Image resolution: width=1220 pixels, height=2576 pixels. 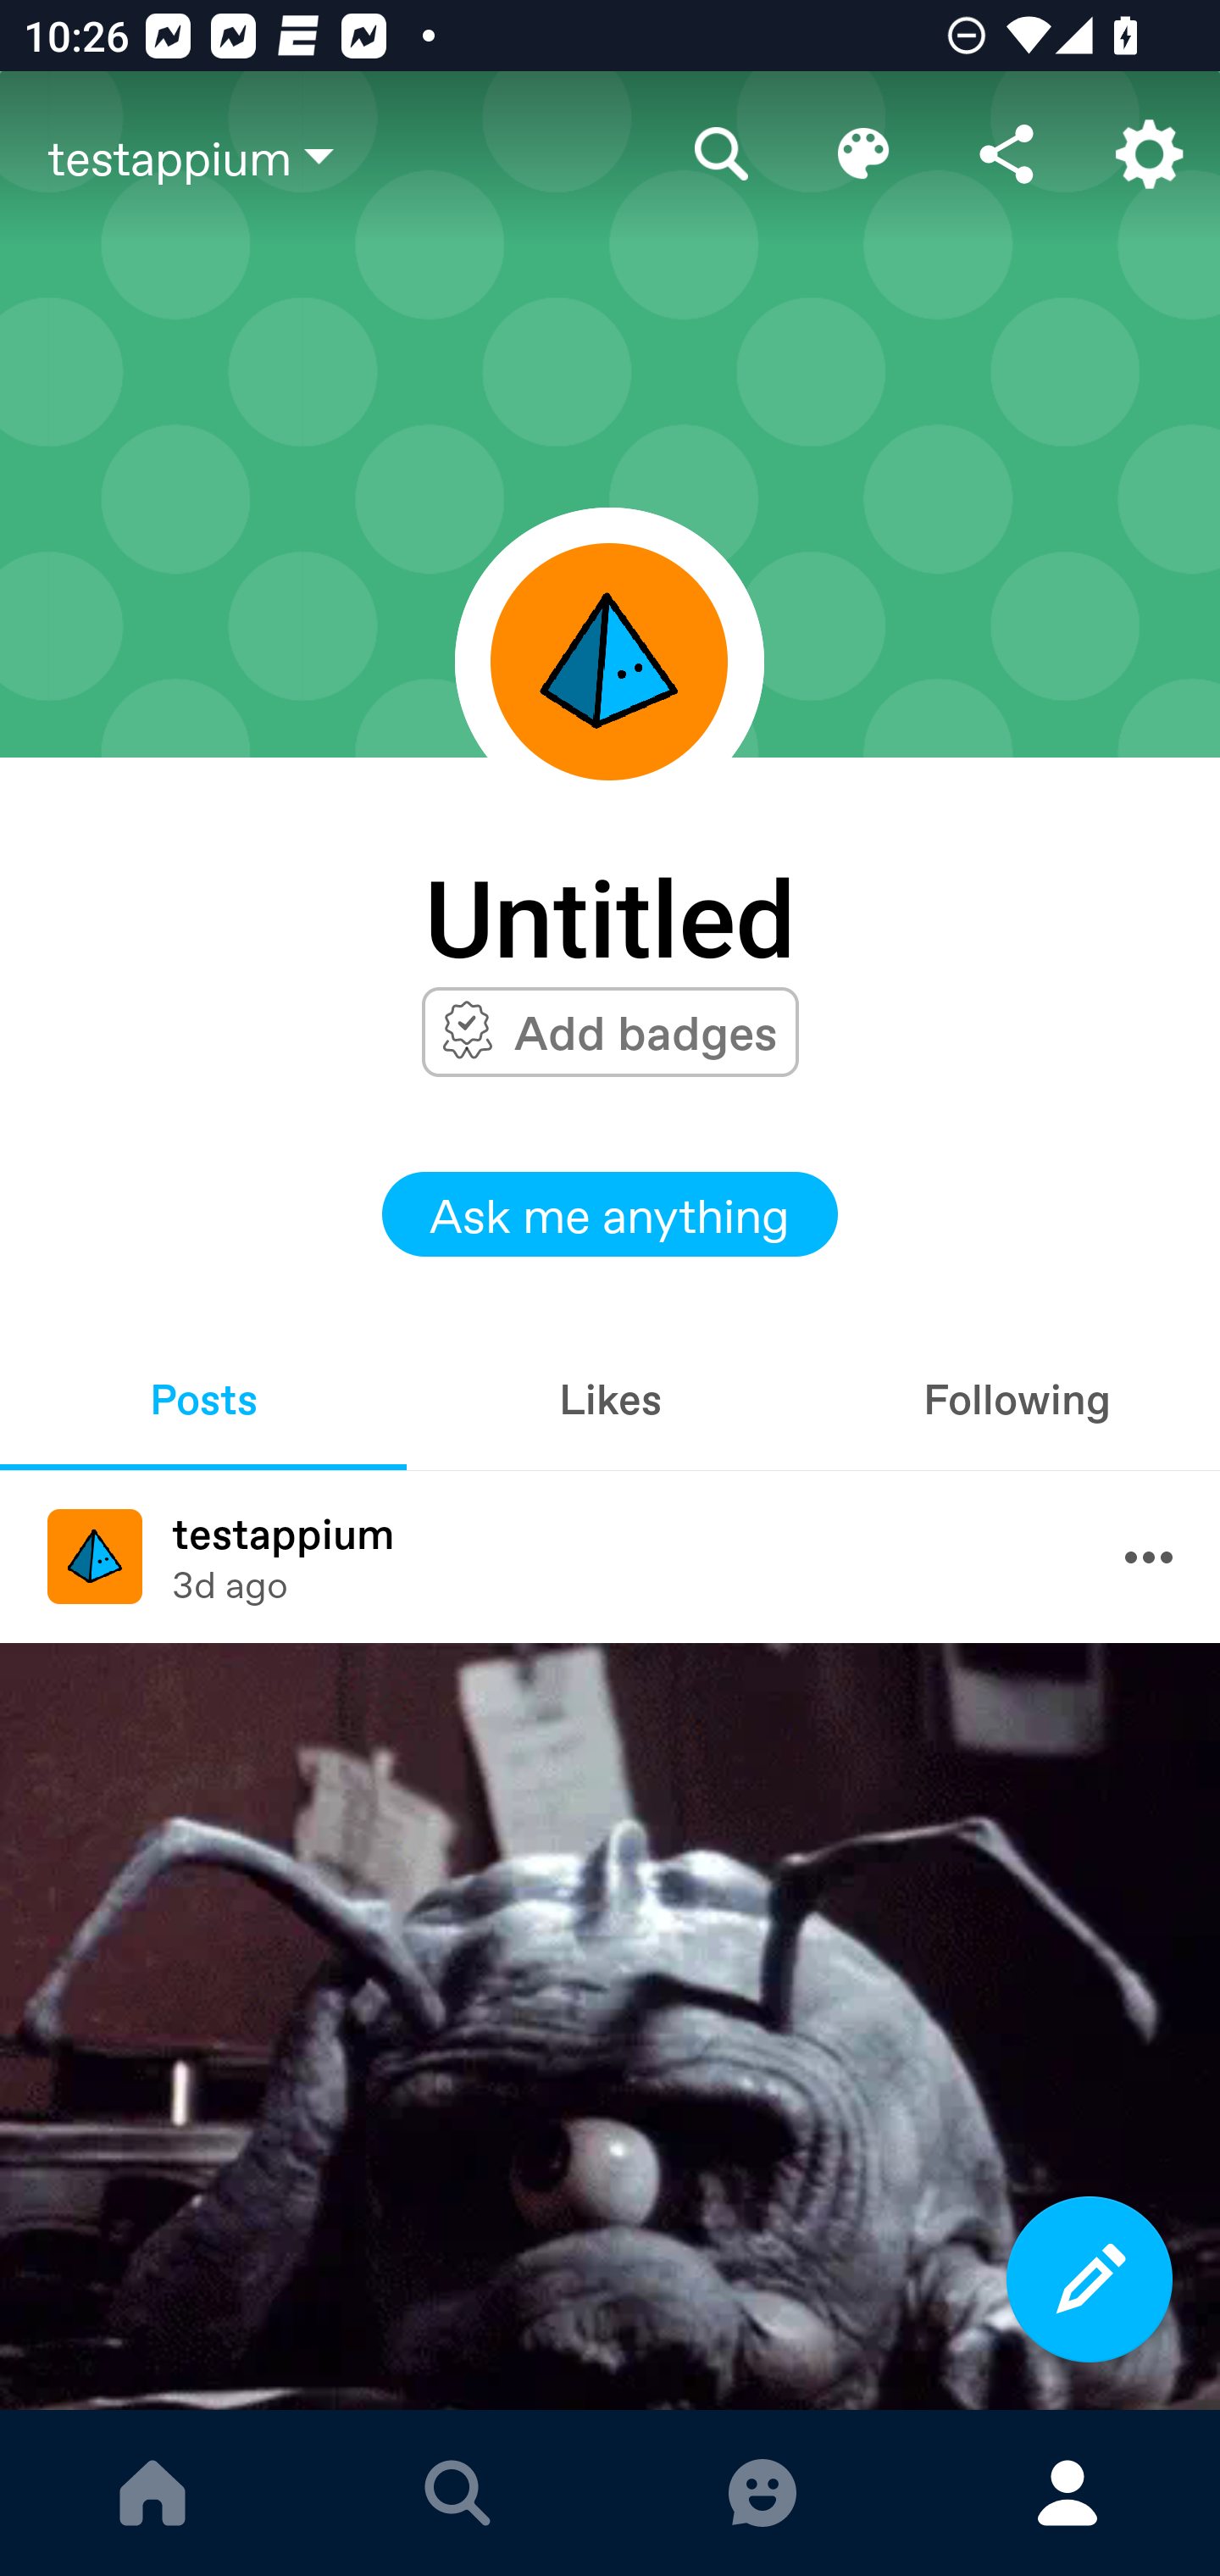 I want to click on EXPLORE, so click(x=457, y=2493).